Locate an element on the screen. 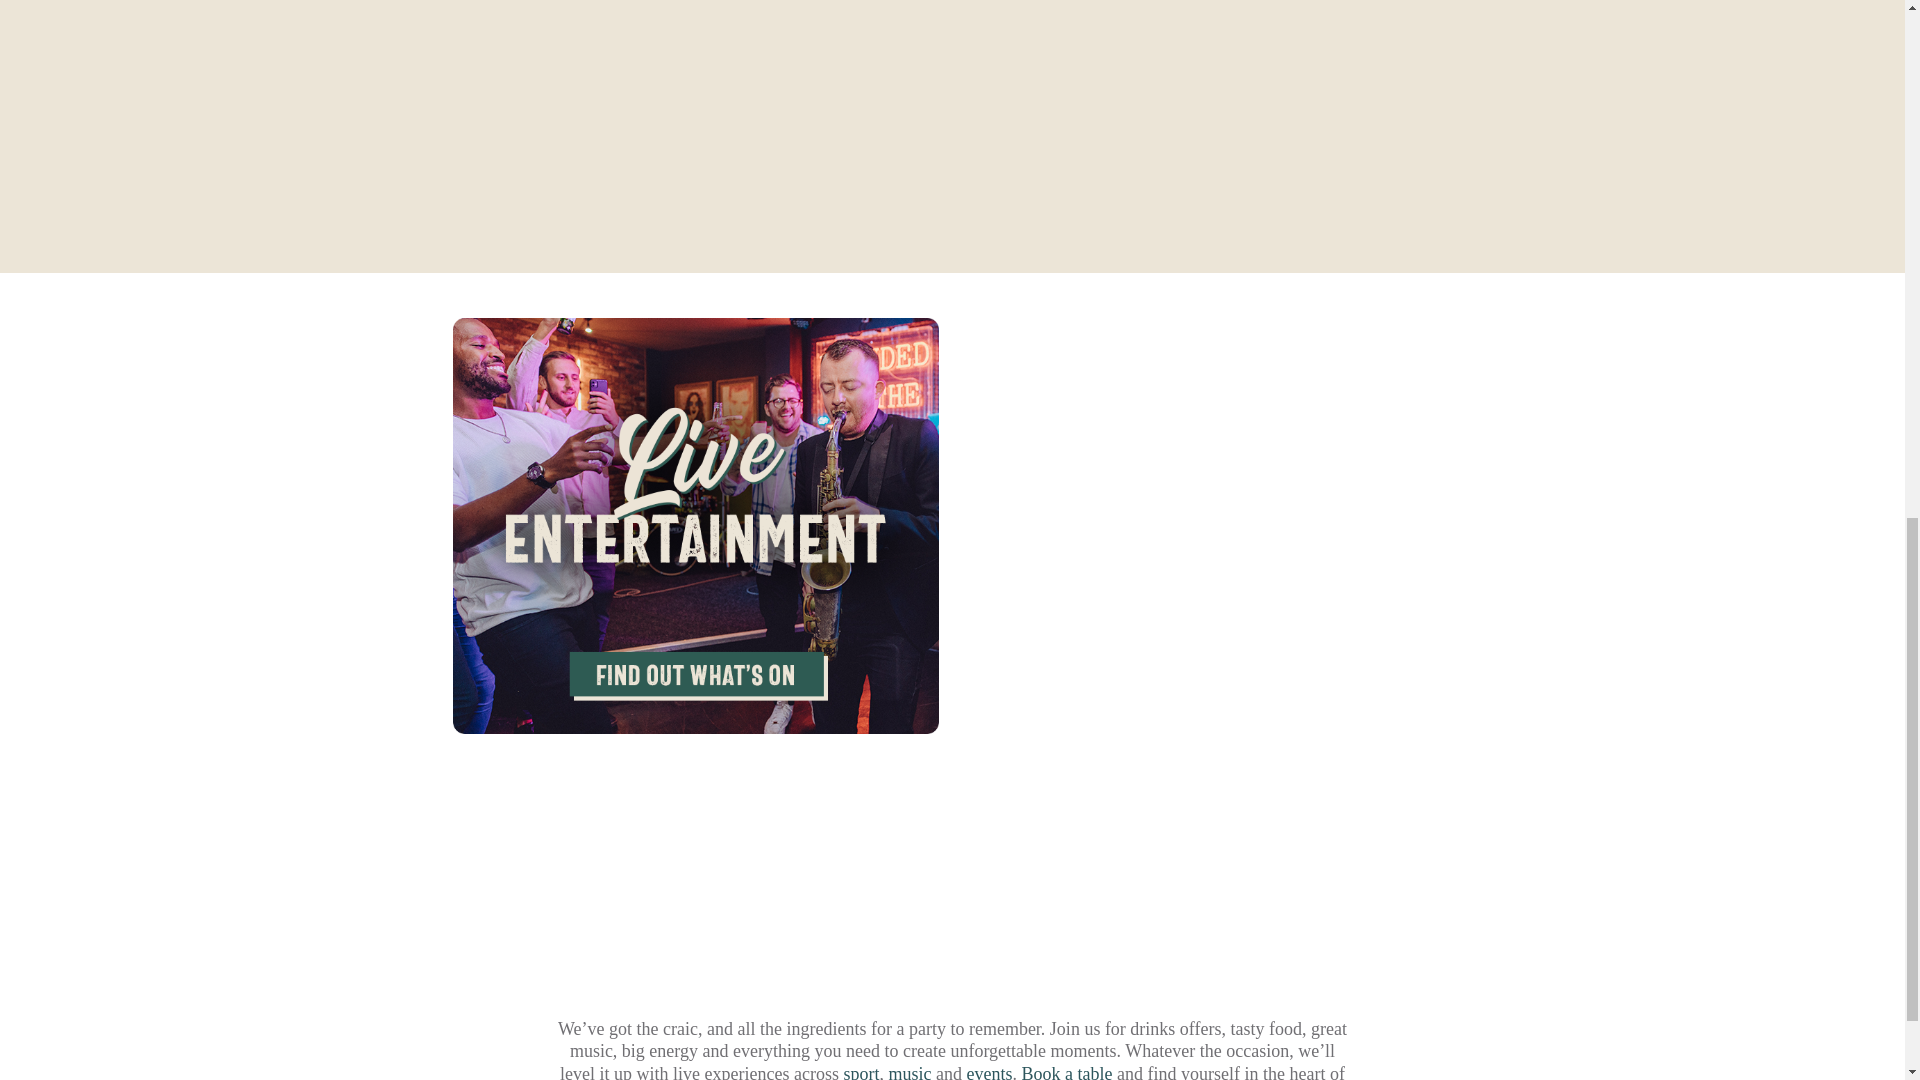 The image size is (1920, 1080). events is located at coordinates (988, 1072).